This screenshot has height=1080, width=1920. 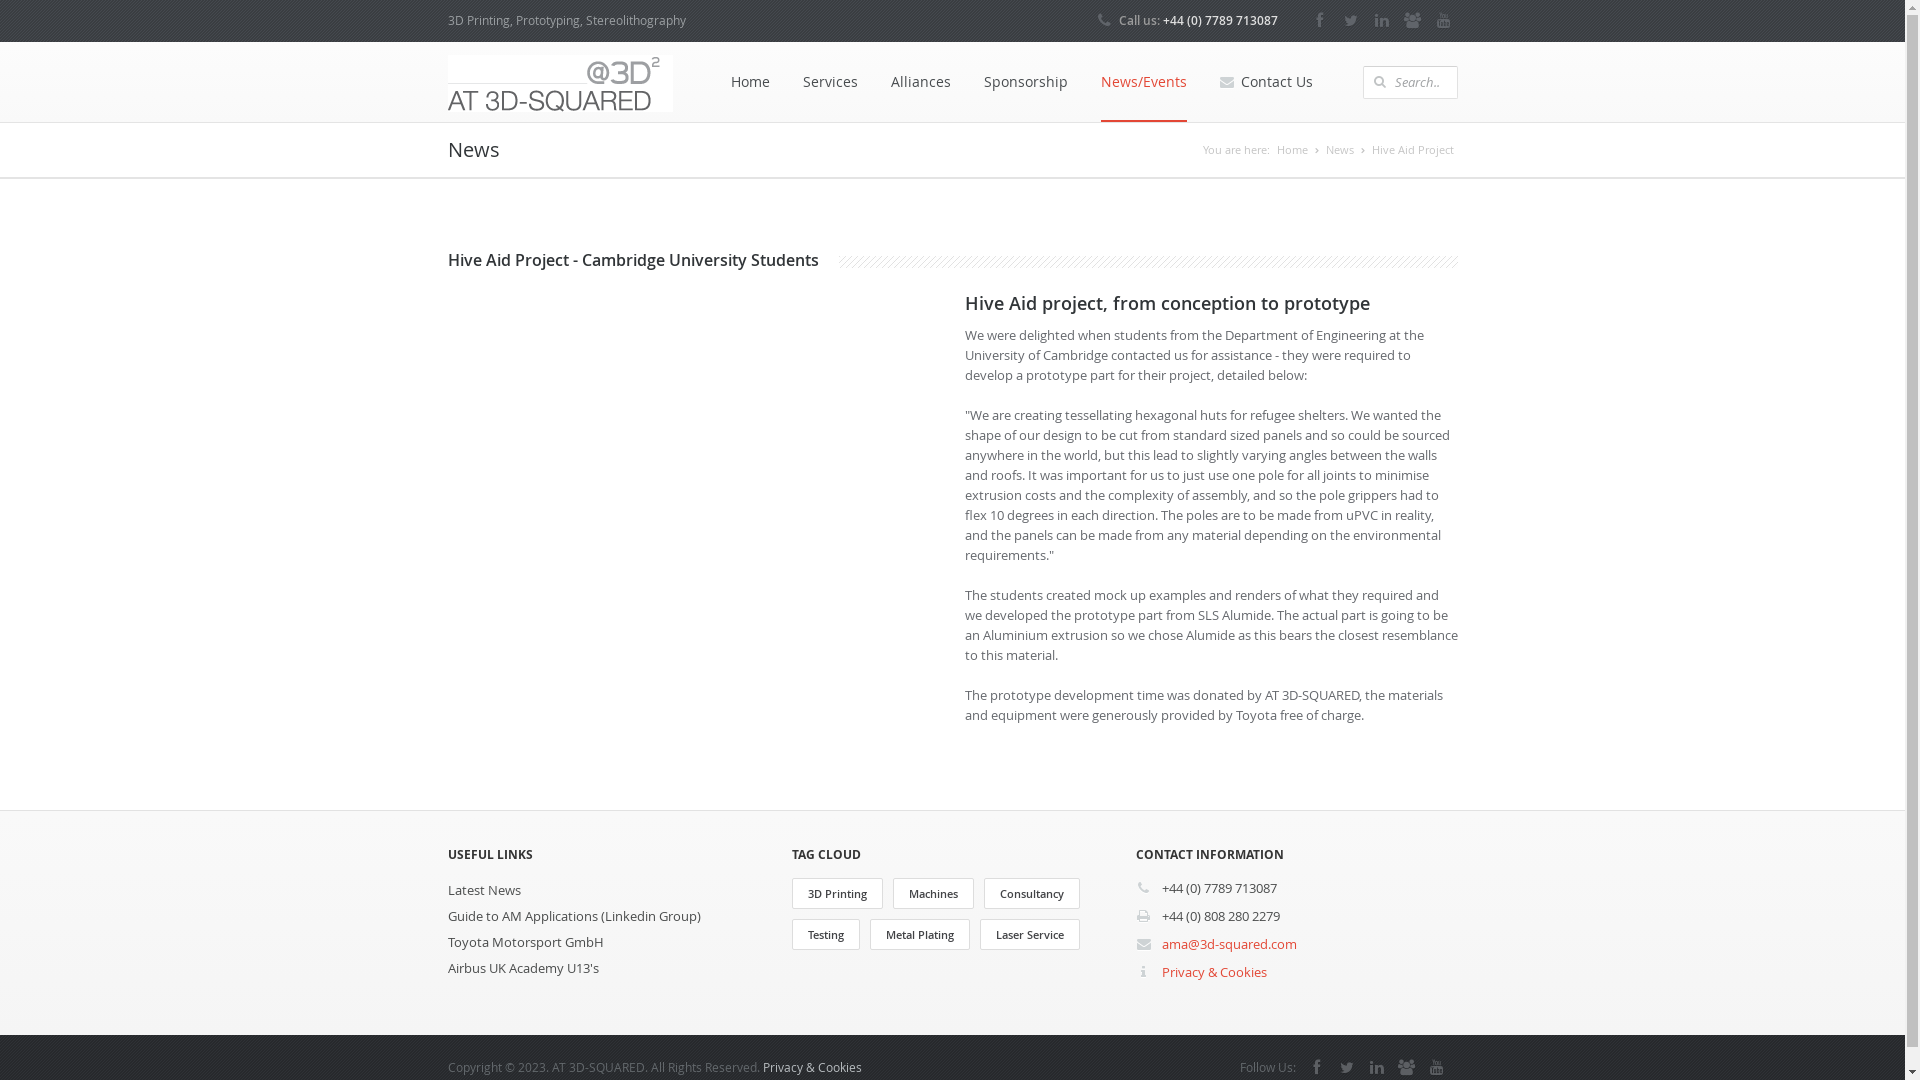 I want to click on Airbus UK Academy U13's, so click(x=608, y=968).